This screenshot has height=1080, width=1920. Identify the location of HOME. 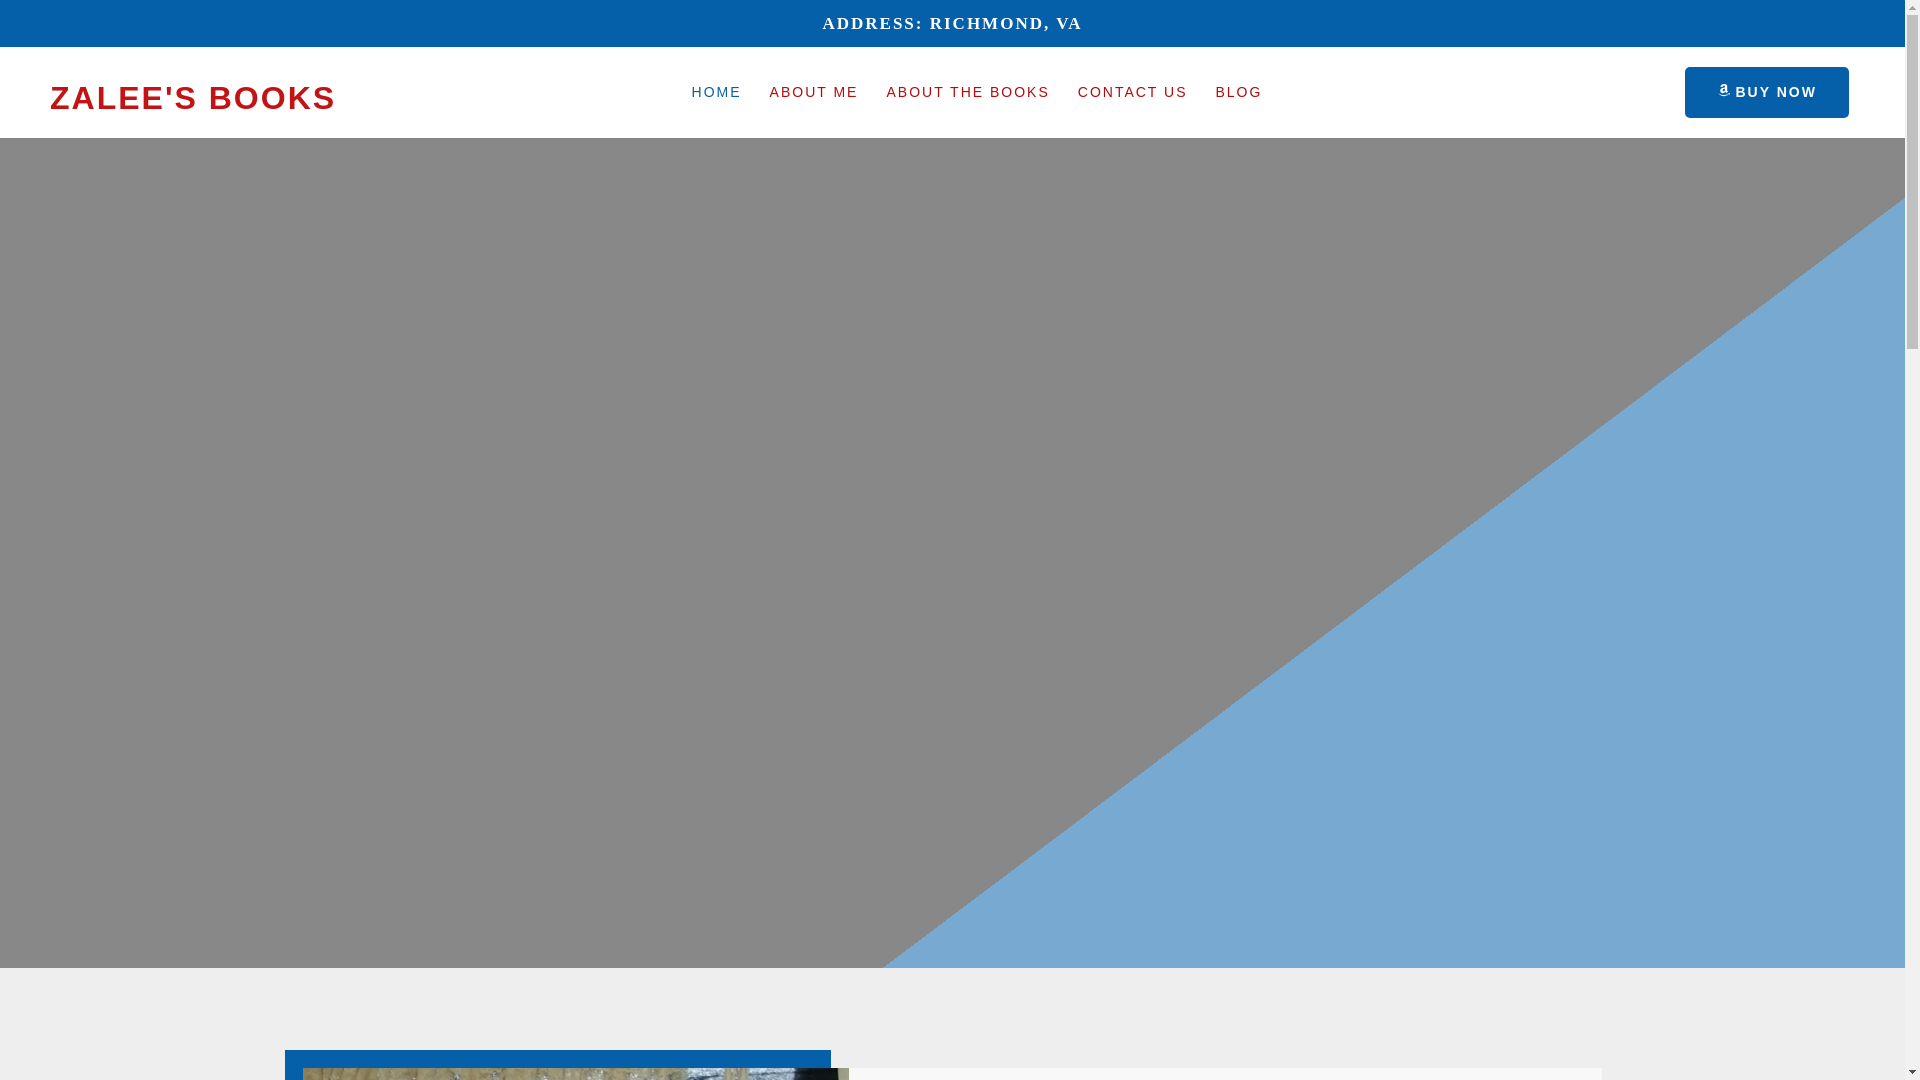
(716, 92).